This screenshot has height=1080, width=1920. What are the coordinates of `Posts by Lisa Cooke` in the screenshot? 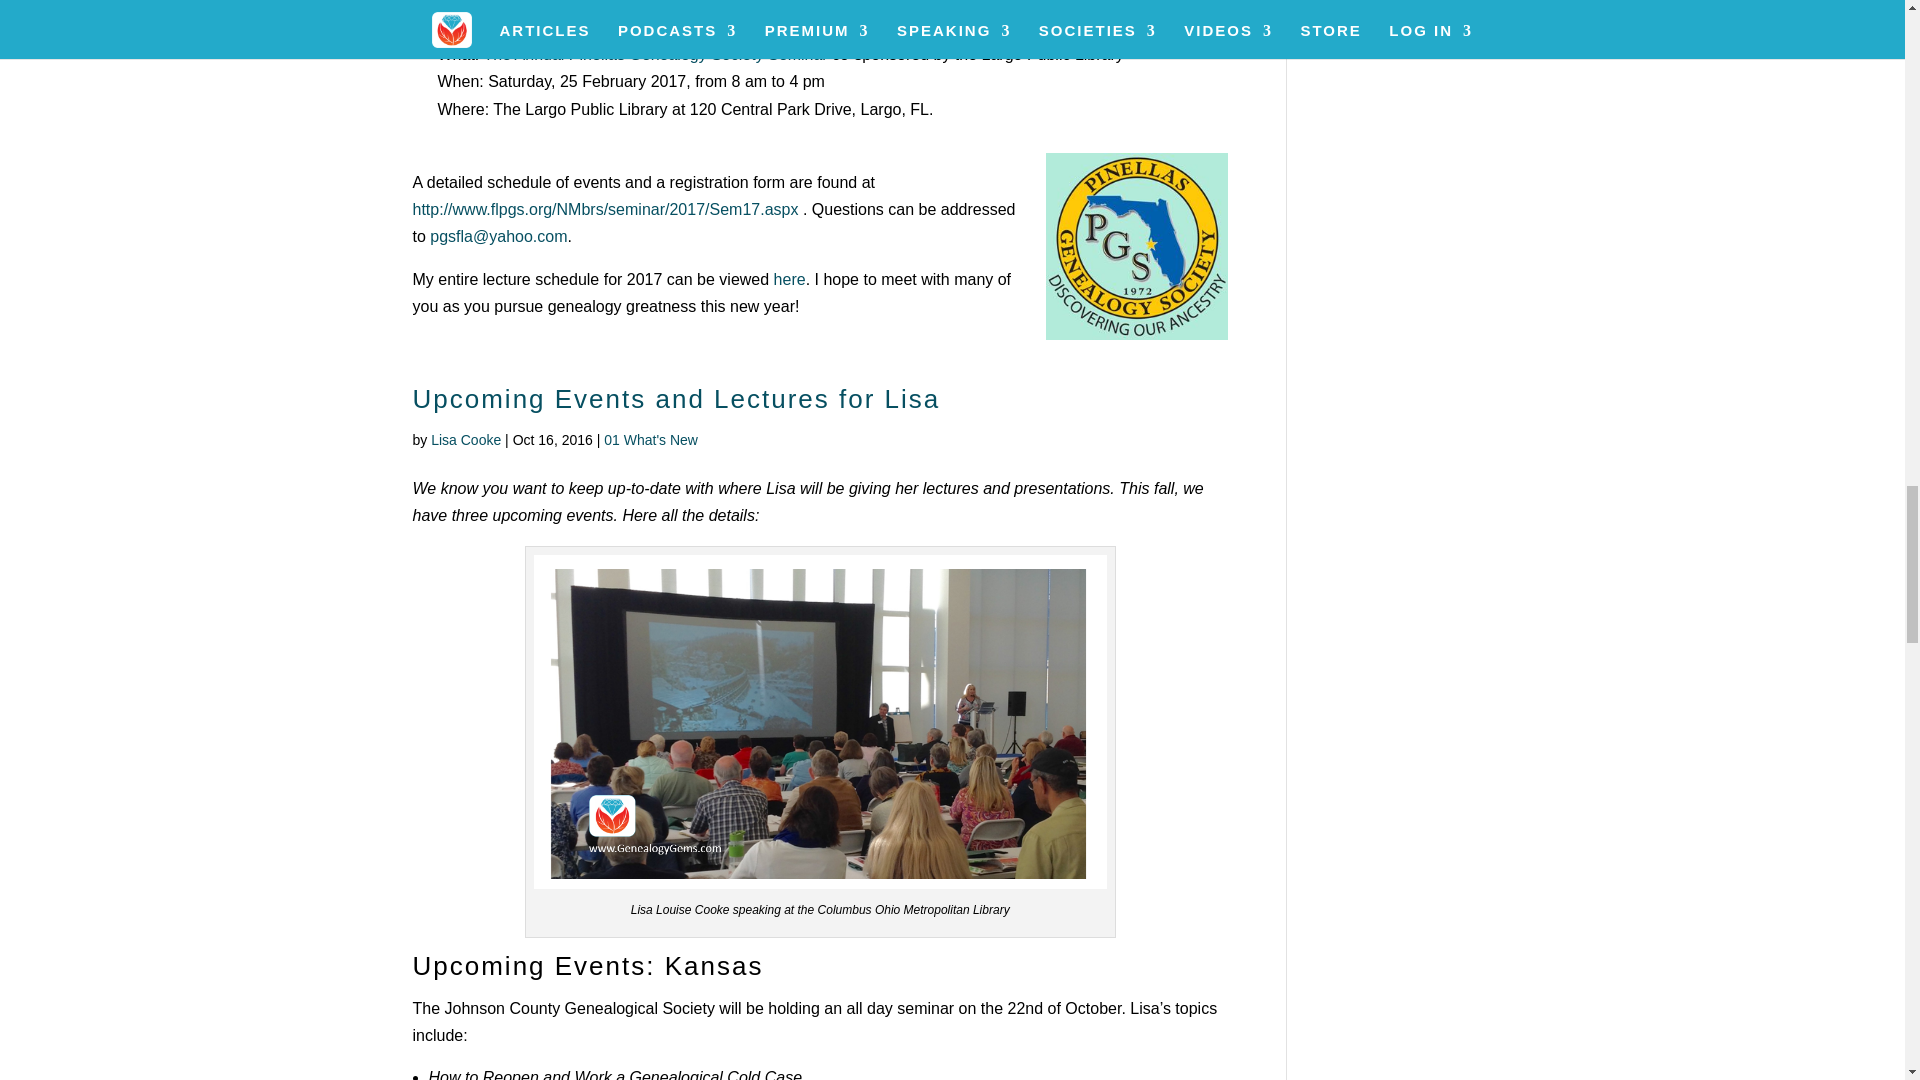 It's located at (466, 440).